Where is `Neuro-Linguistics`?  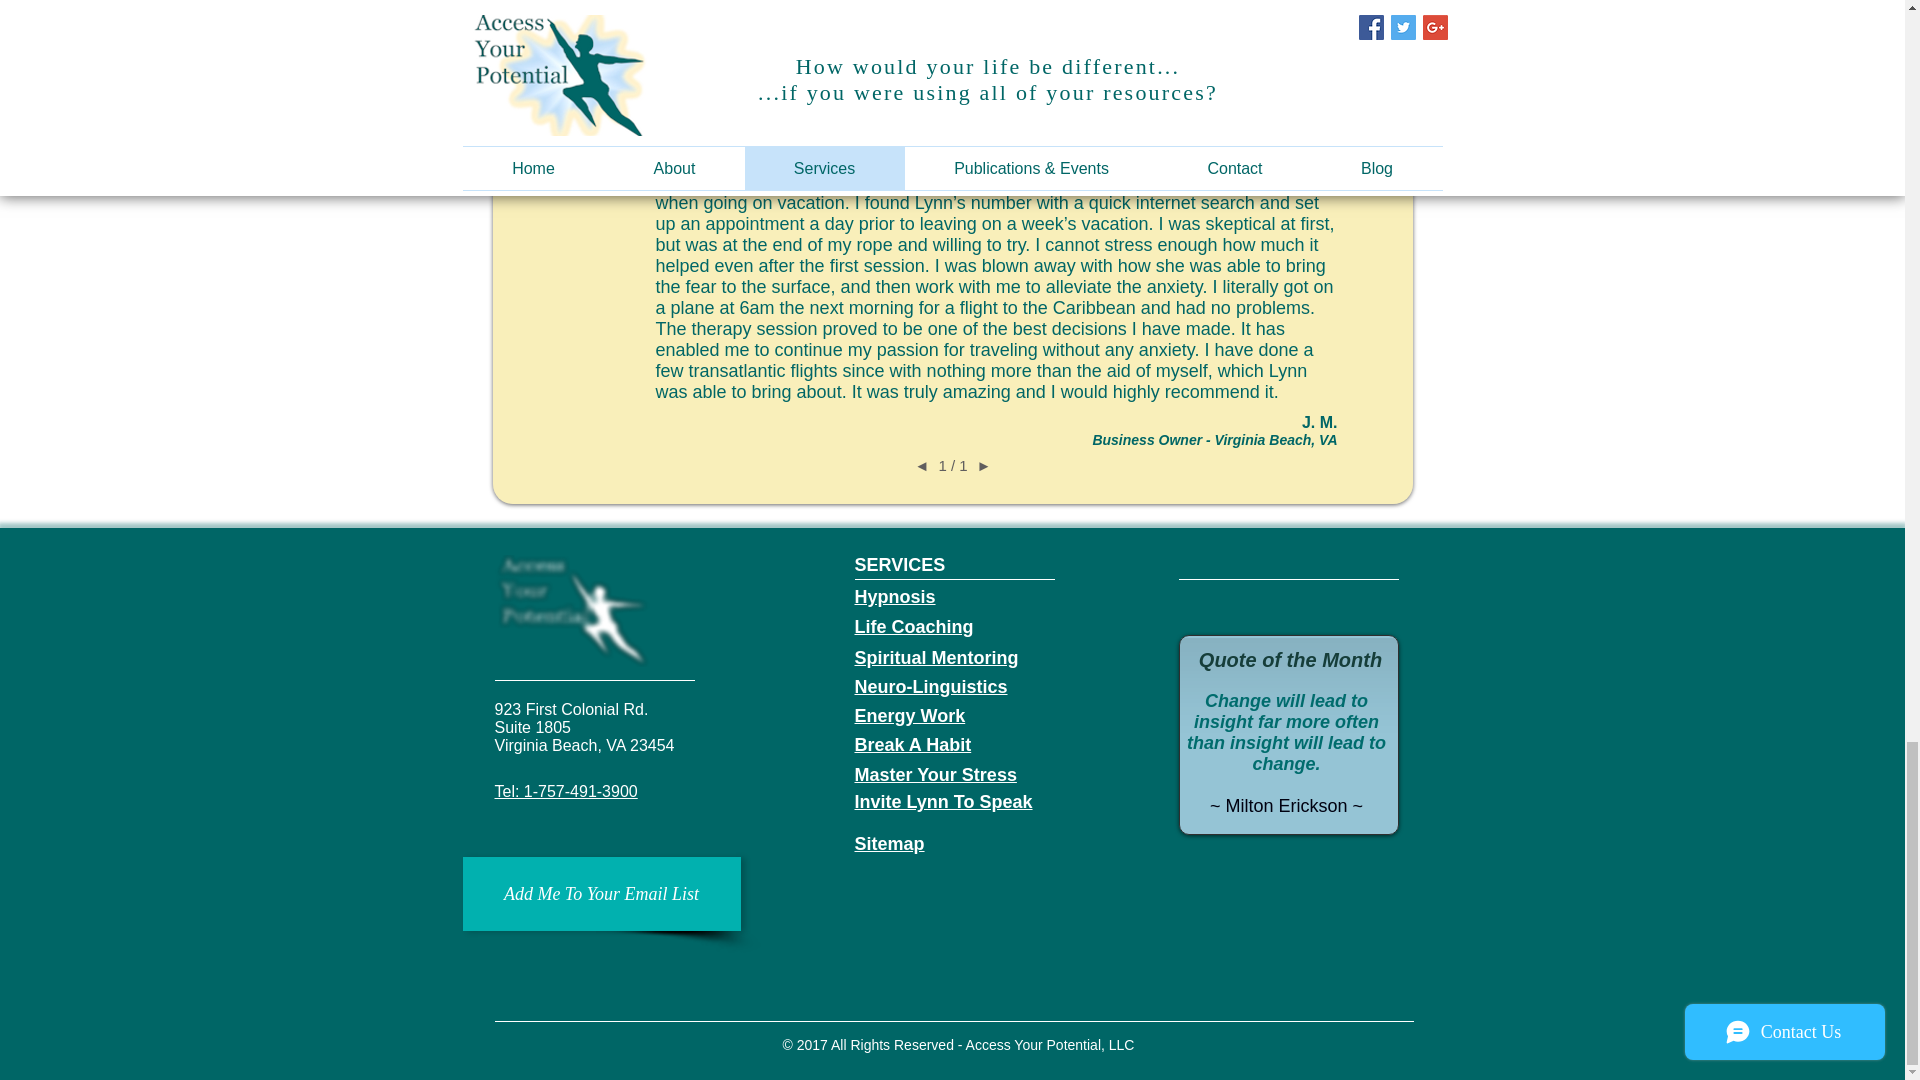
Neuro-Linguistics is located at coordinates (930, 686).